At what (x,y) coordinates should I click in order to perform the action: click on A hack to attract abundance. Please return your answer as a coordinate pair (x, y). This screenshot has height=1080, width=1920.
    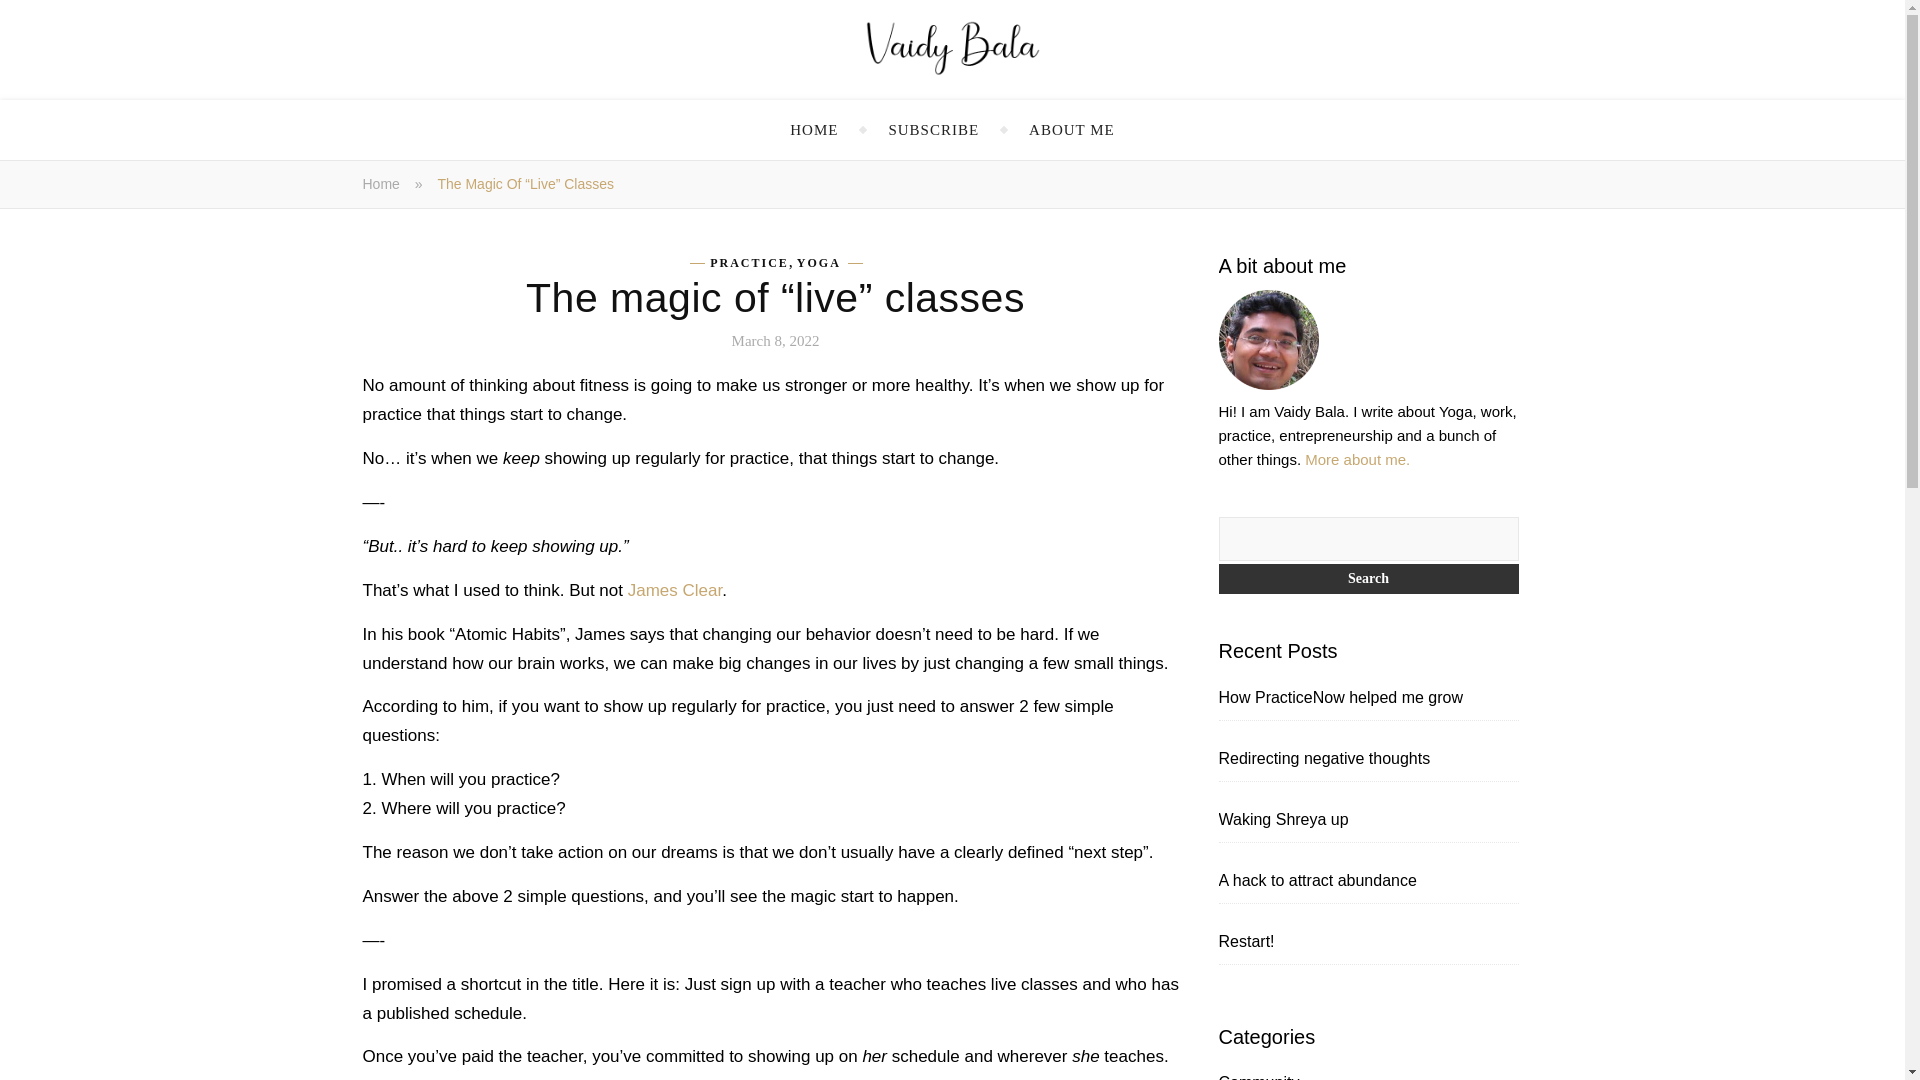
    Looking at the image, I should click on (1316, 880).